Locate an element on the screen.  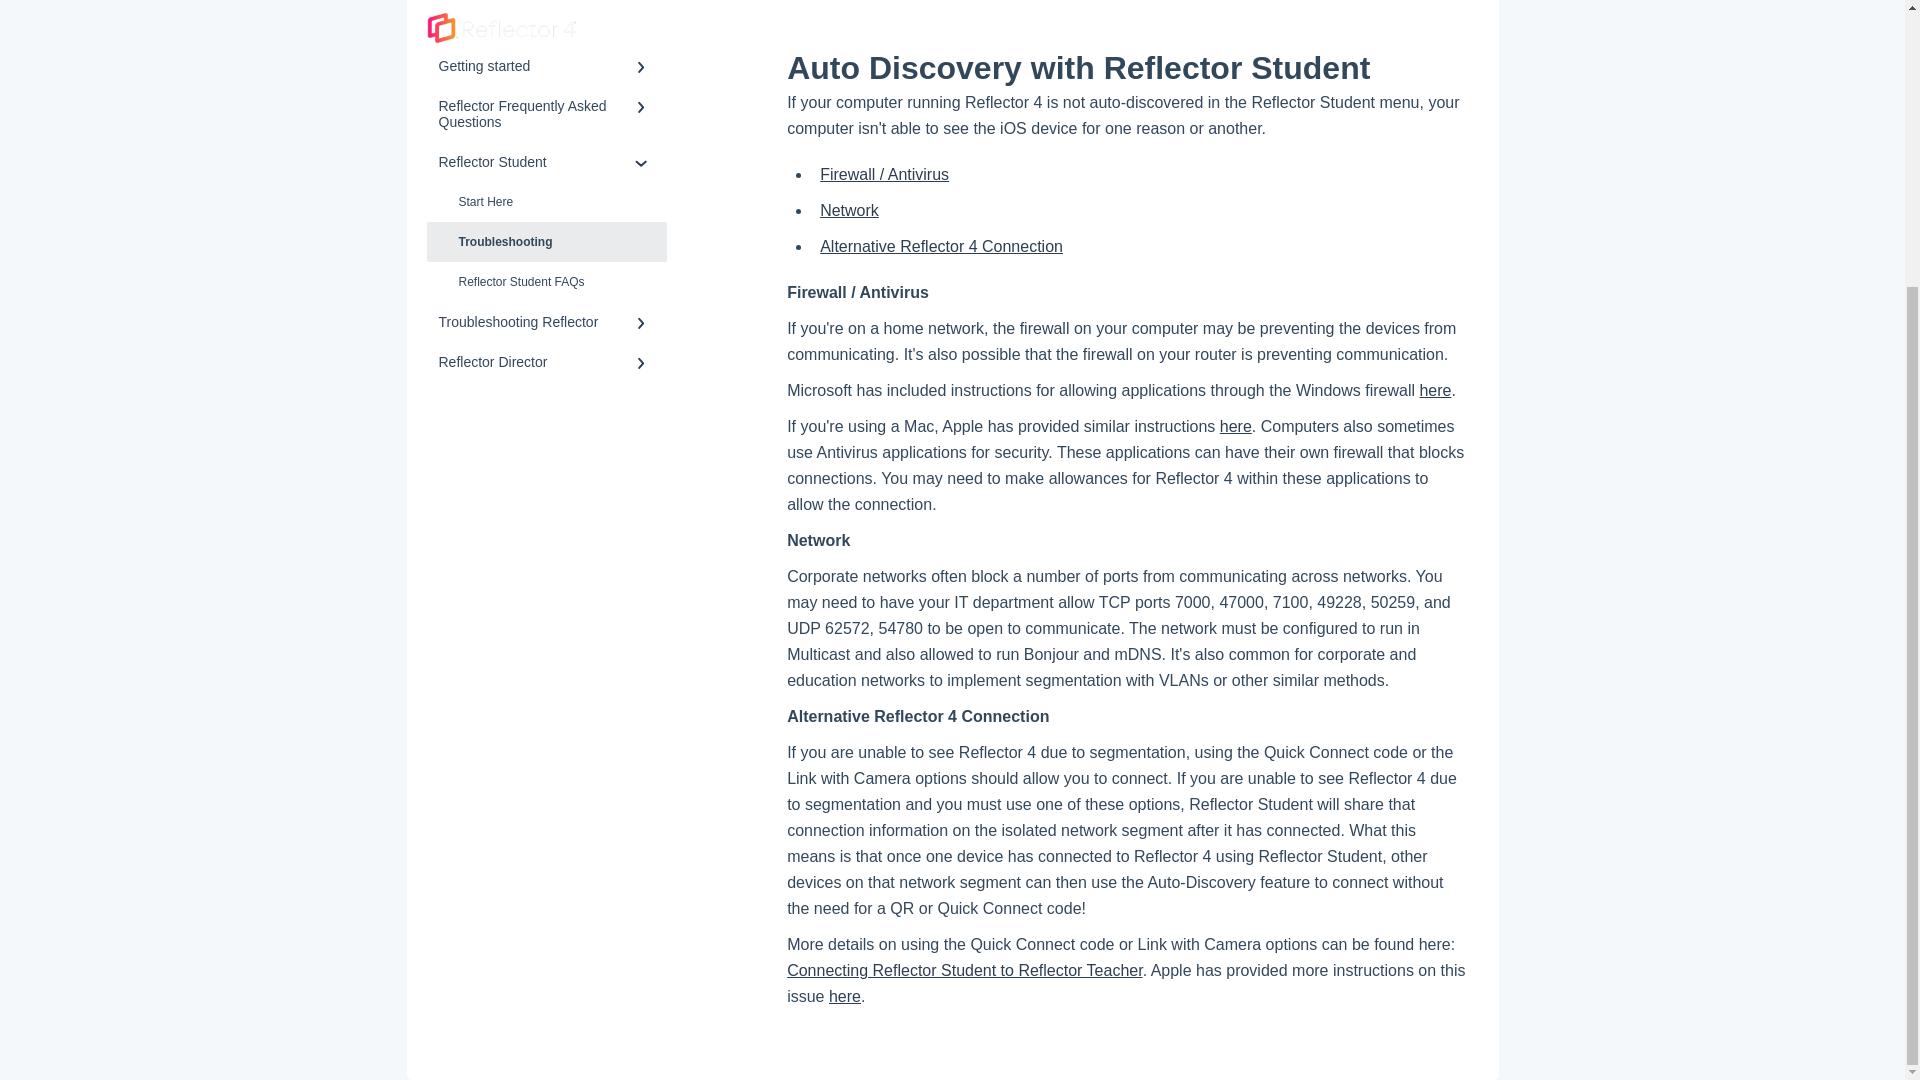
Getting started is located at coordinates (546, 66).